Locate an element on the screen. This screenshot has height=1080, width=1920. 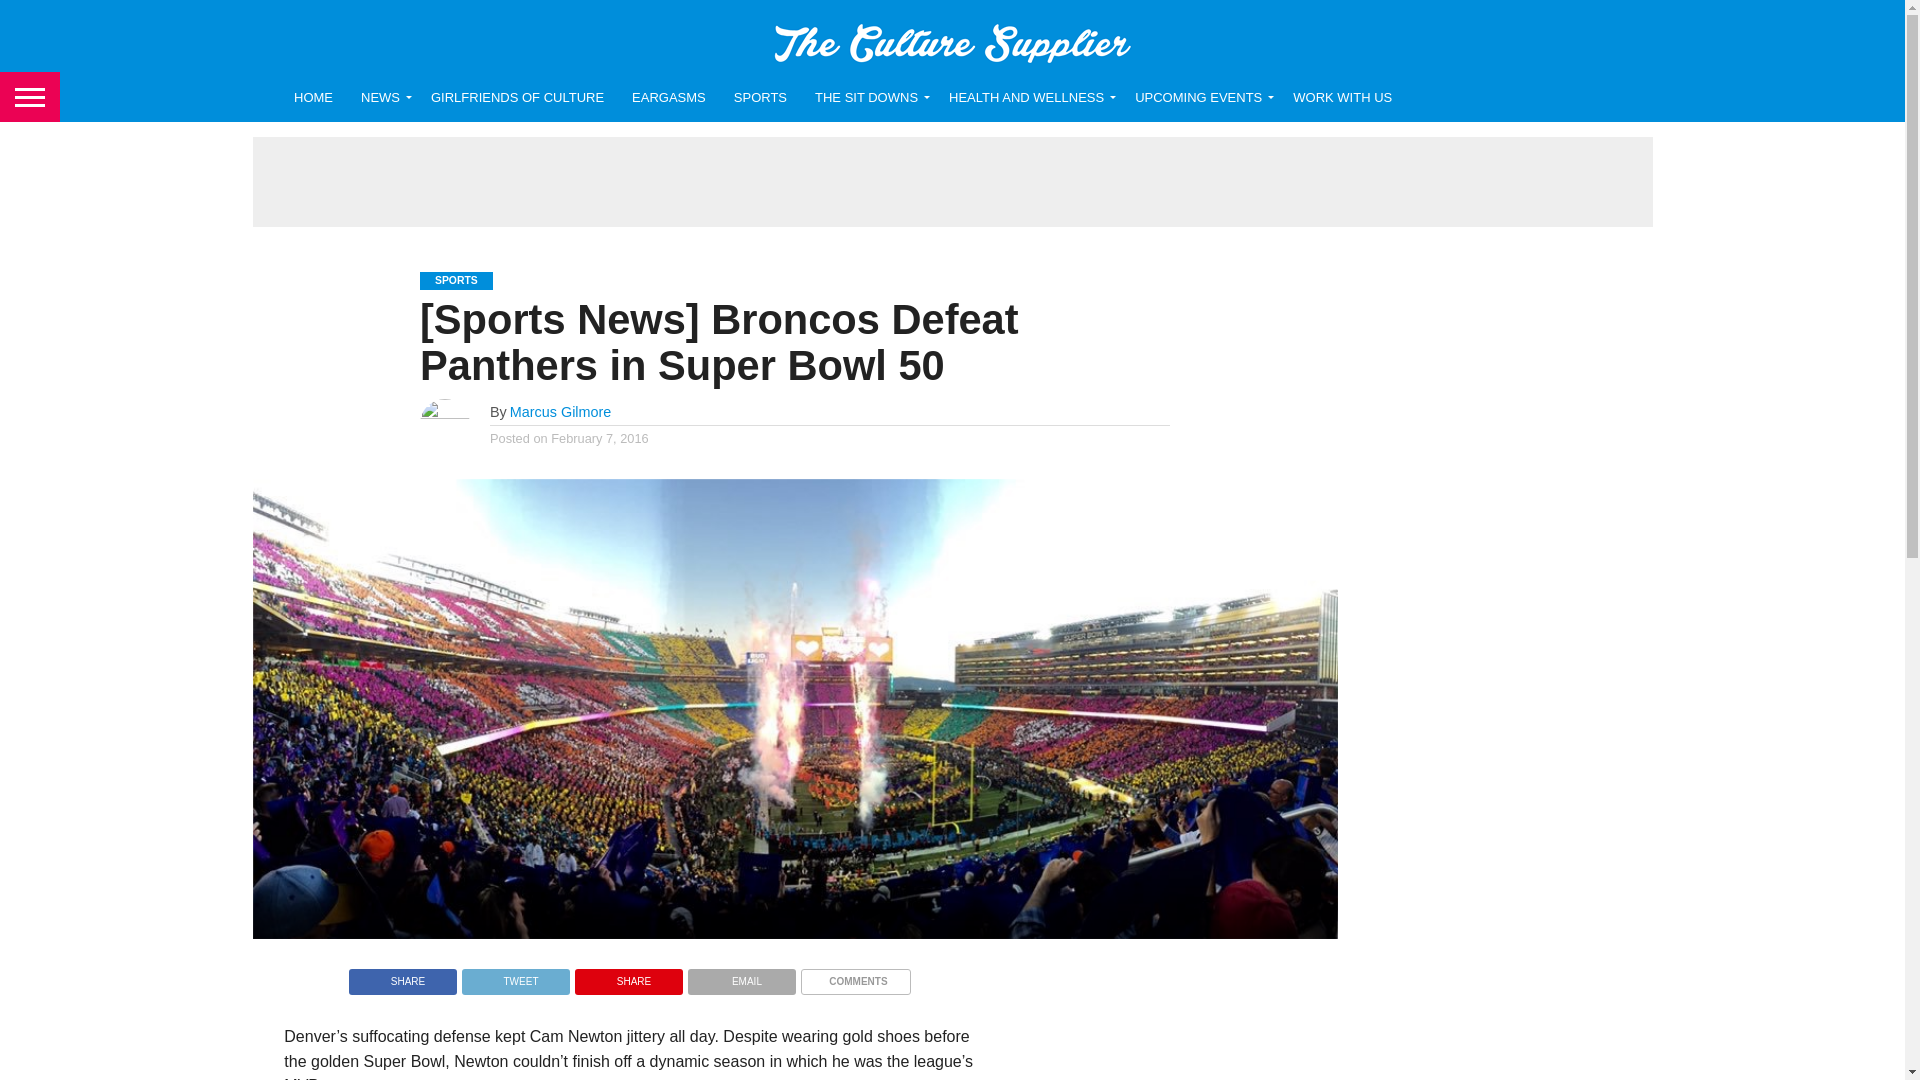
Posts by Marcus Gilmore is located at coordinates (561, 412).